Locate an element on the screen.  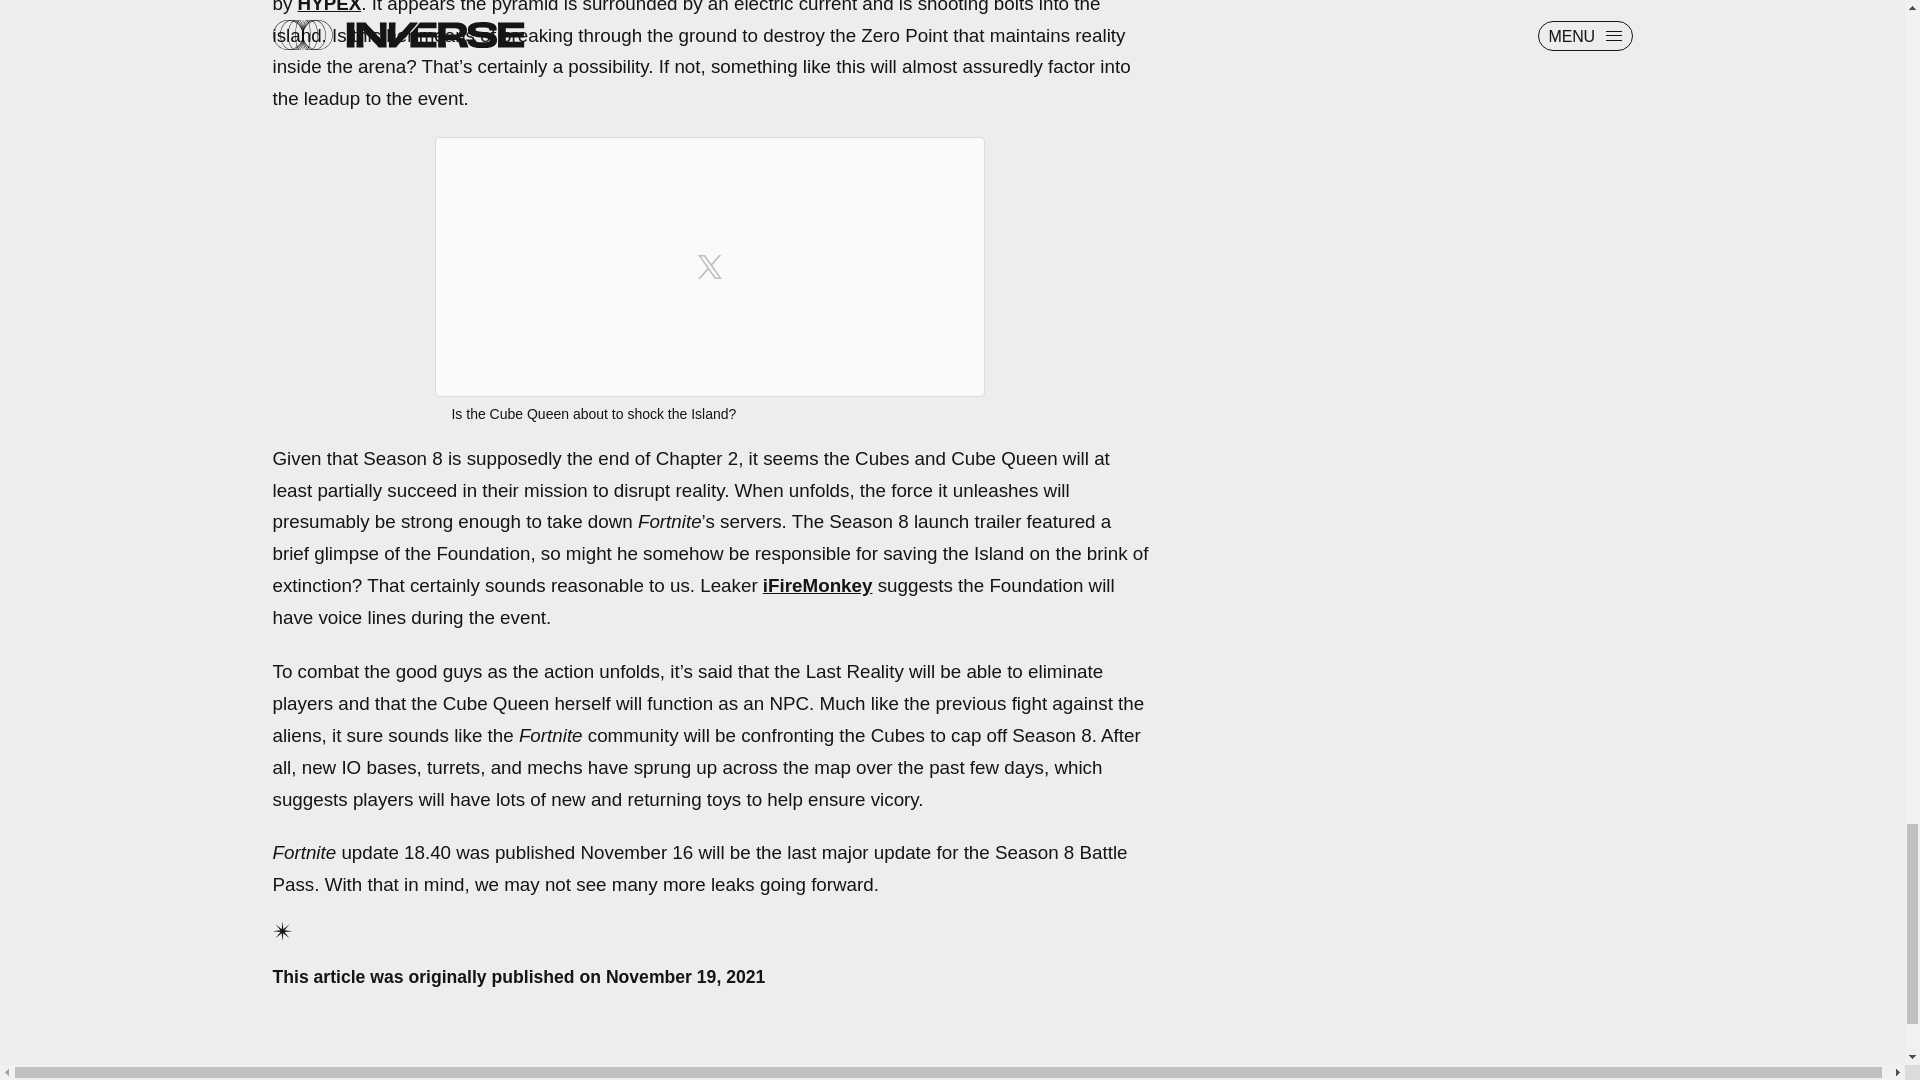
iFireMonkey is located at coordinates (818, 585).